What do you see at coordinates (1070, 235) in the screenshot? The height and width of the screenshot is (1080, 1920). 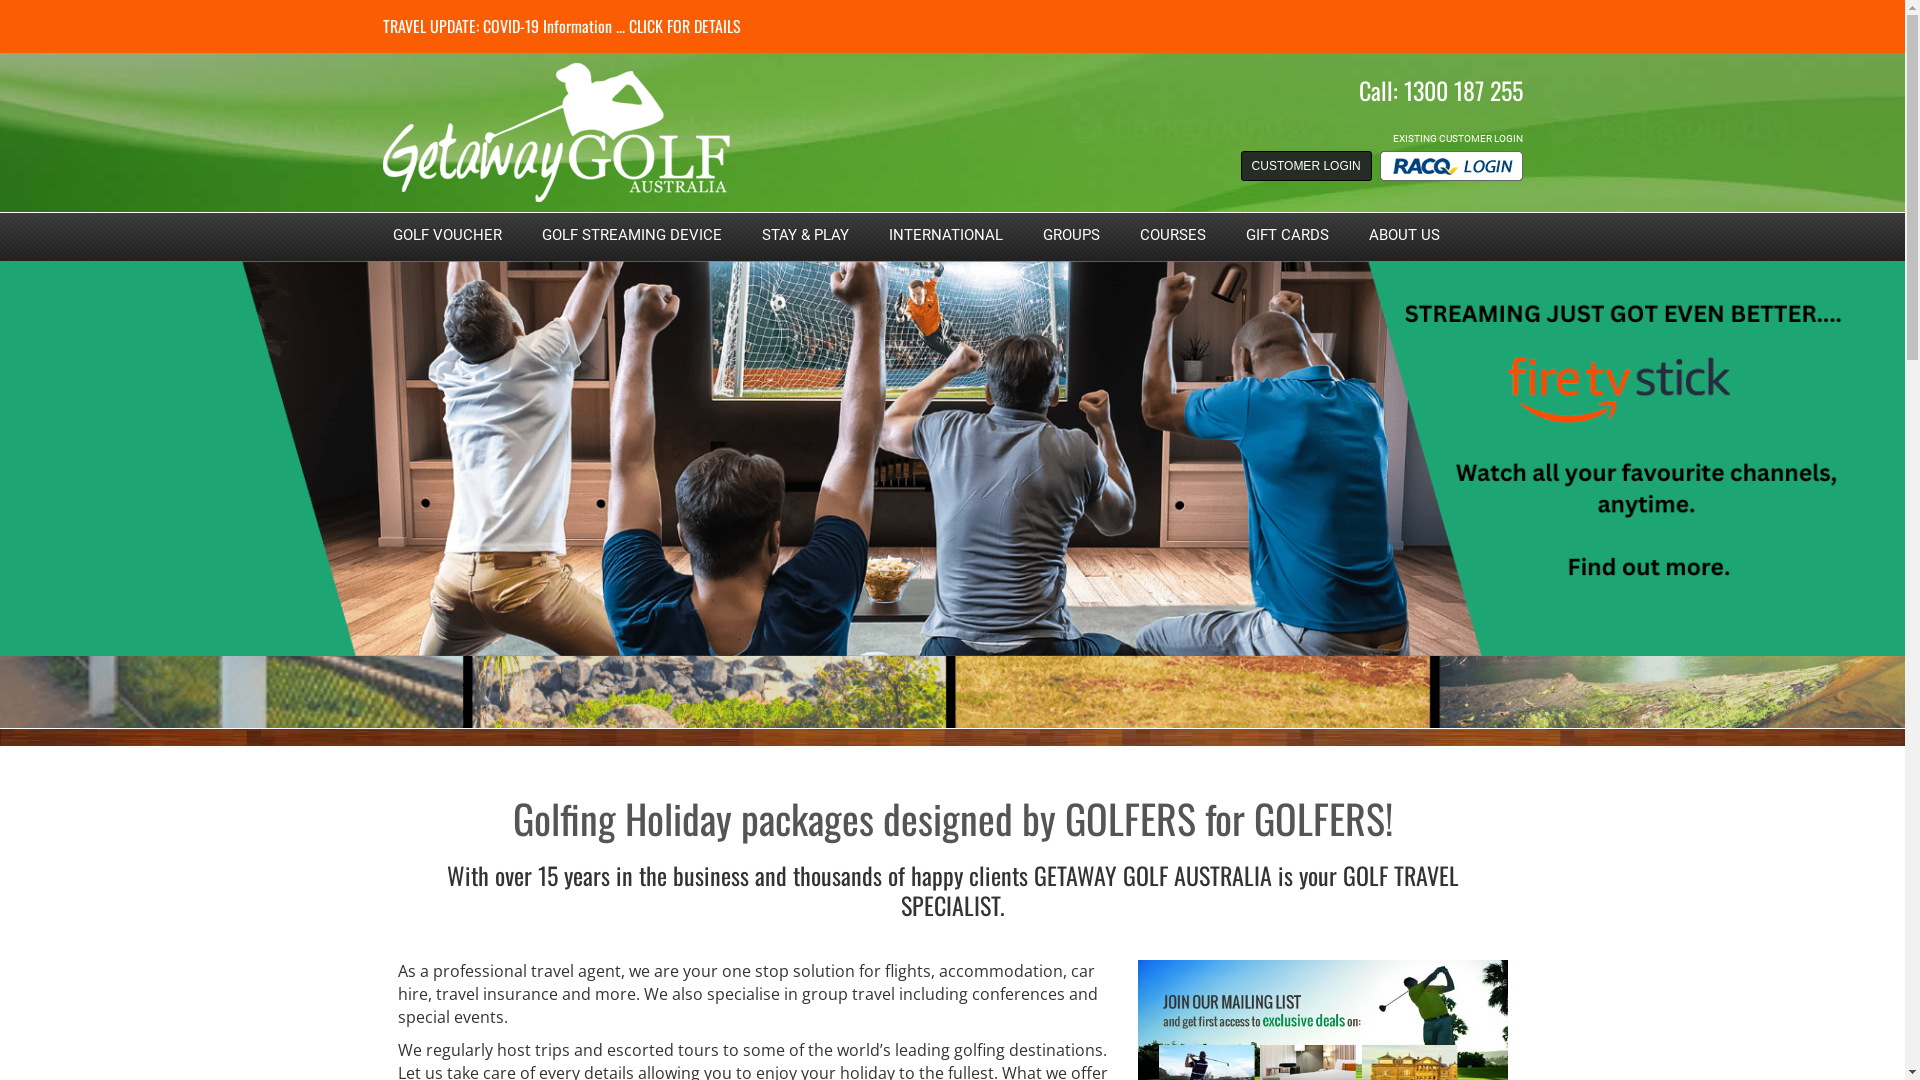 I see `GROUPS` at bounding box center [1070, 235].